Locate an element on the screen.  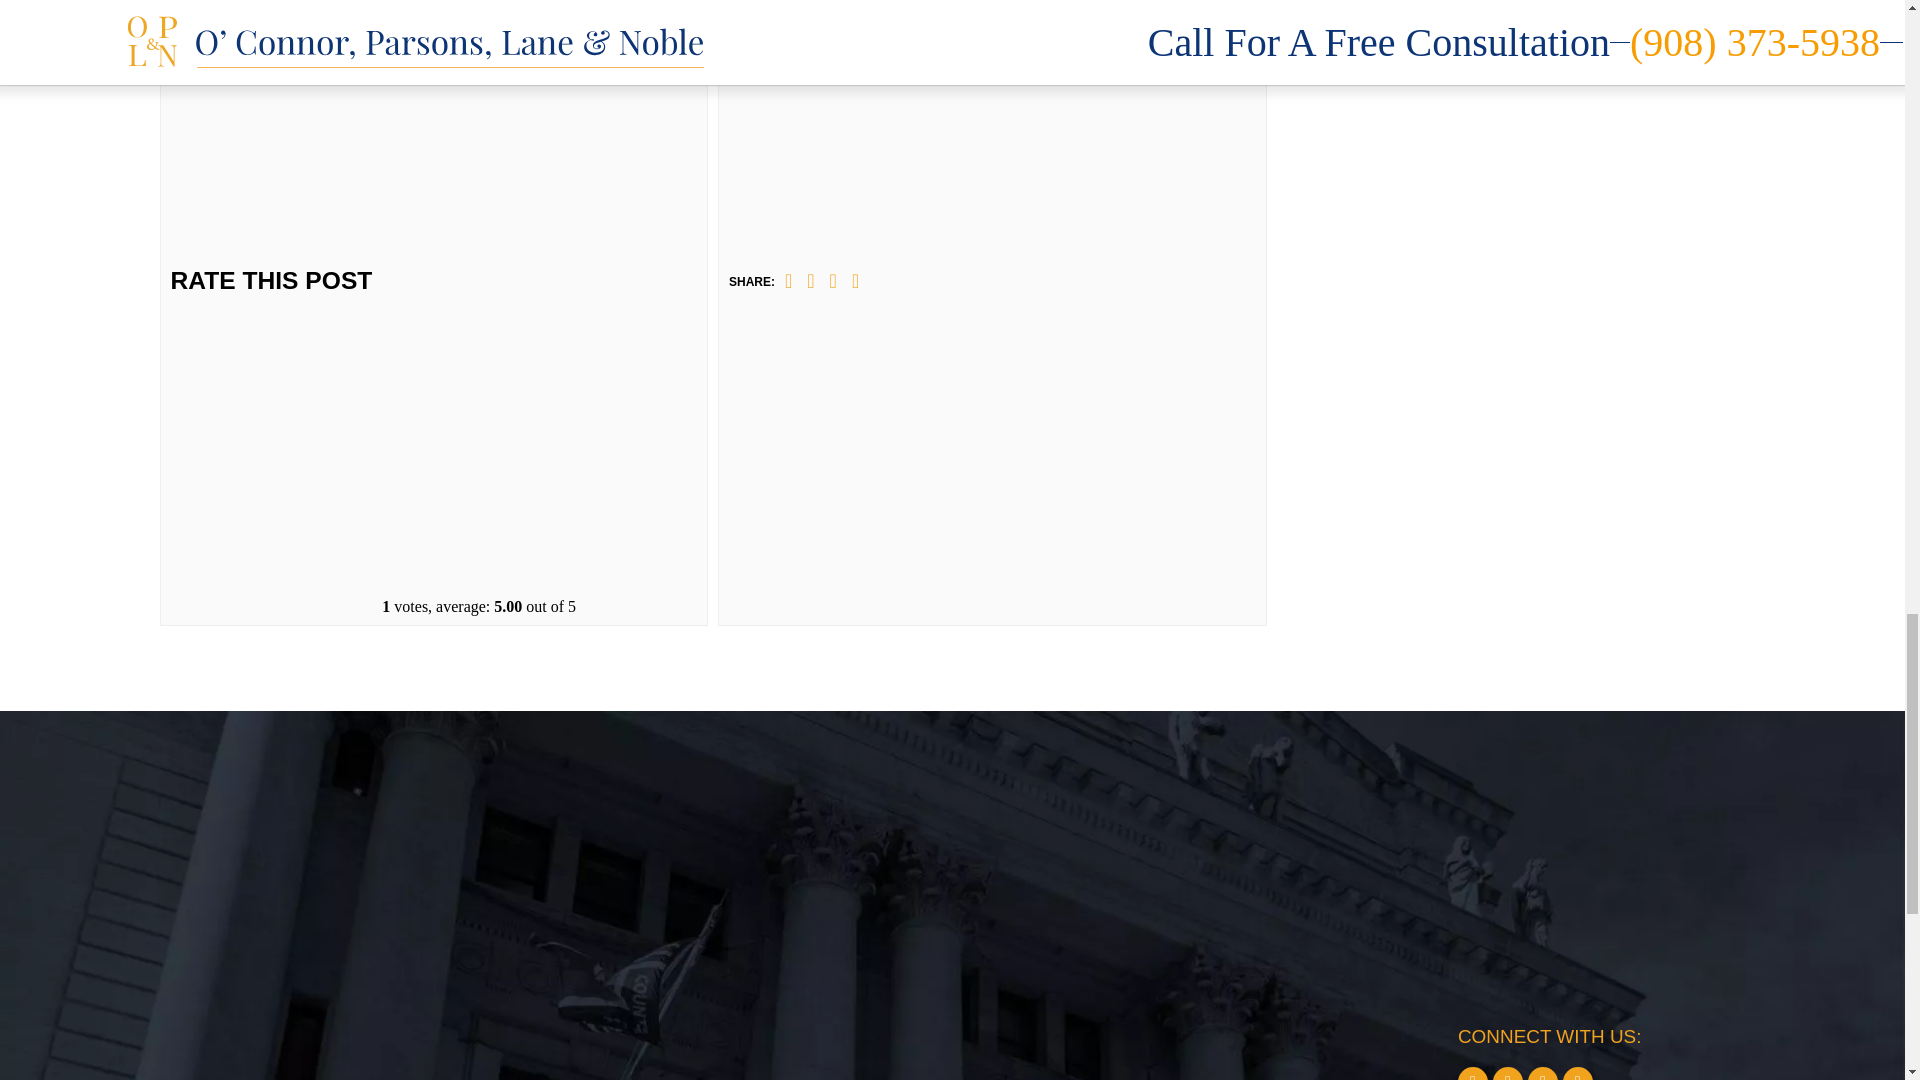
LinkedIn is located at coordinates (833, 280).